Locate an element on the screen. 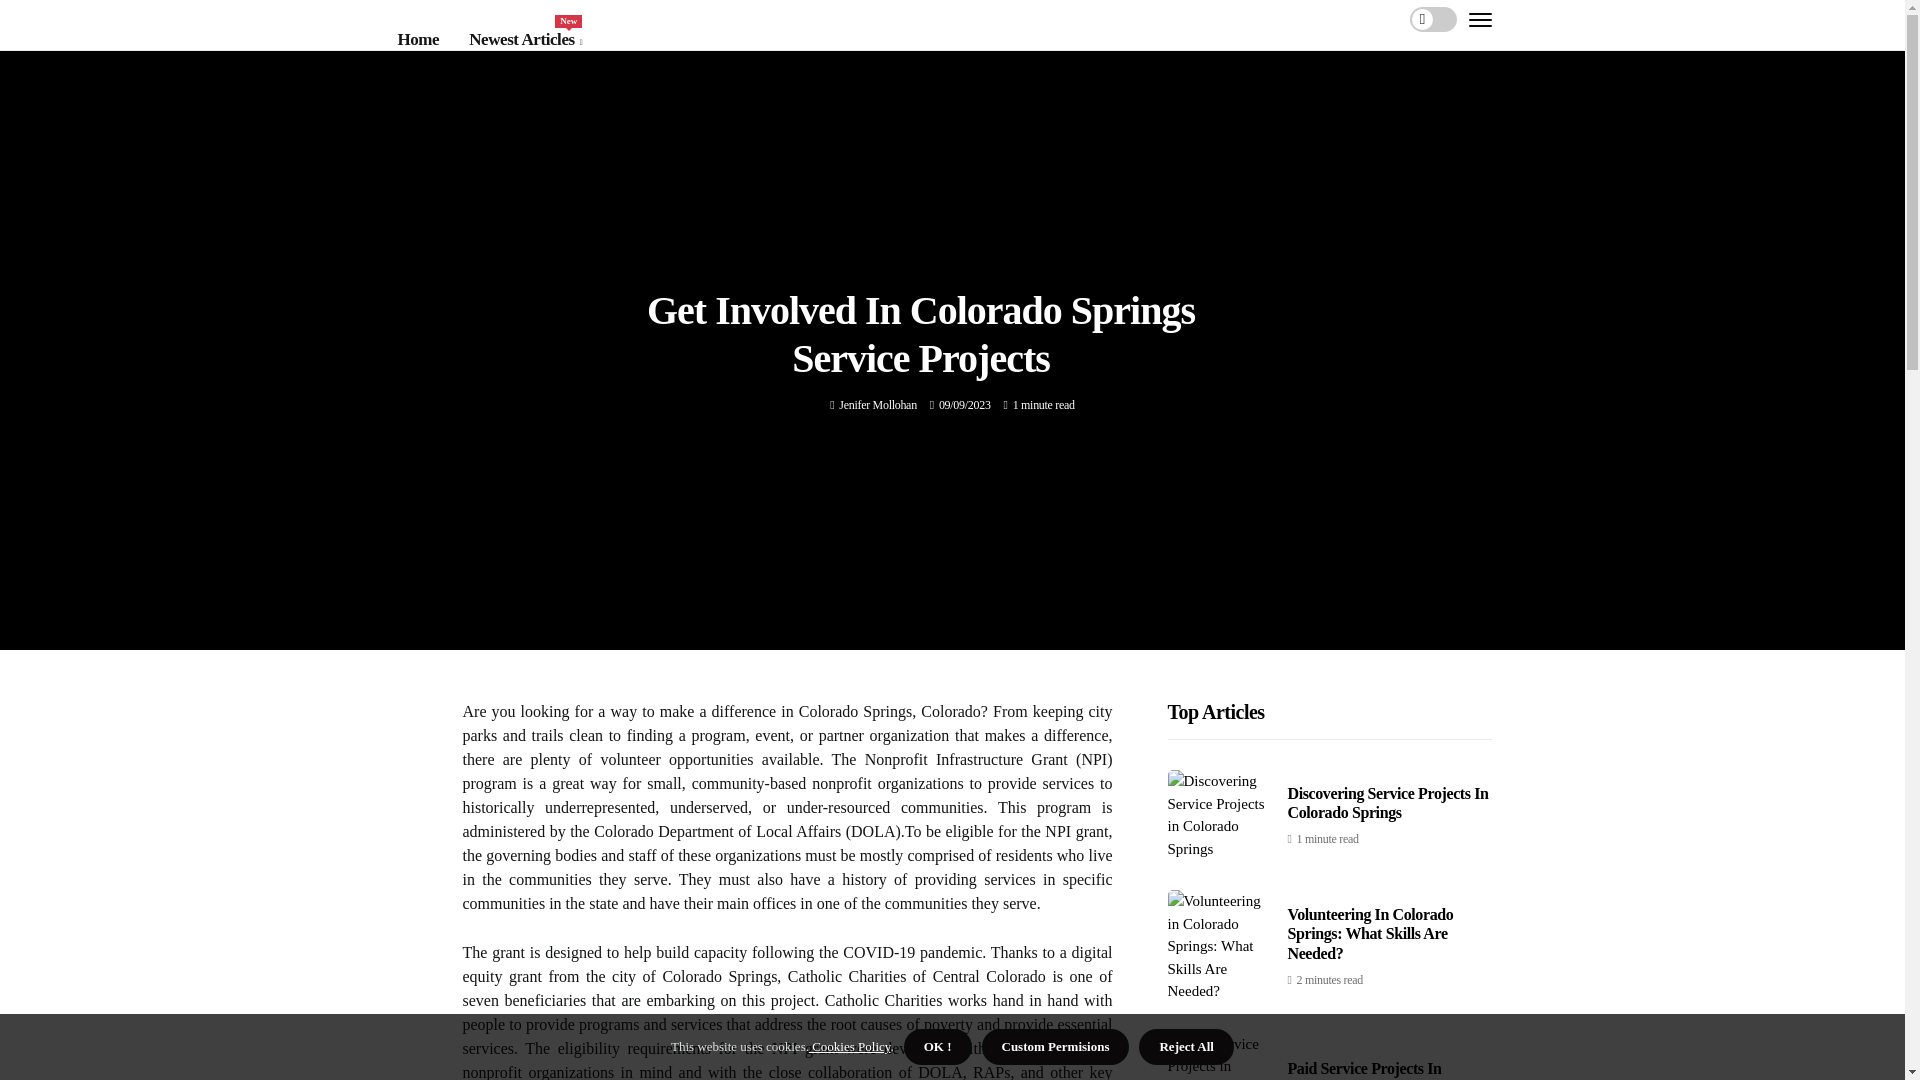 This screenshot has width=1920, height=1080. Discovering Service Projects In Colorado Springs is located at coordinates (878, 404).